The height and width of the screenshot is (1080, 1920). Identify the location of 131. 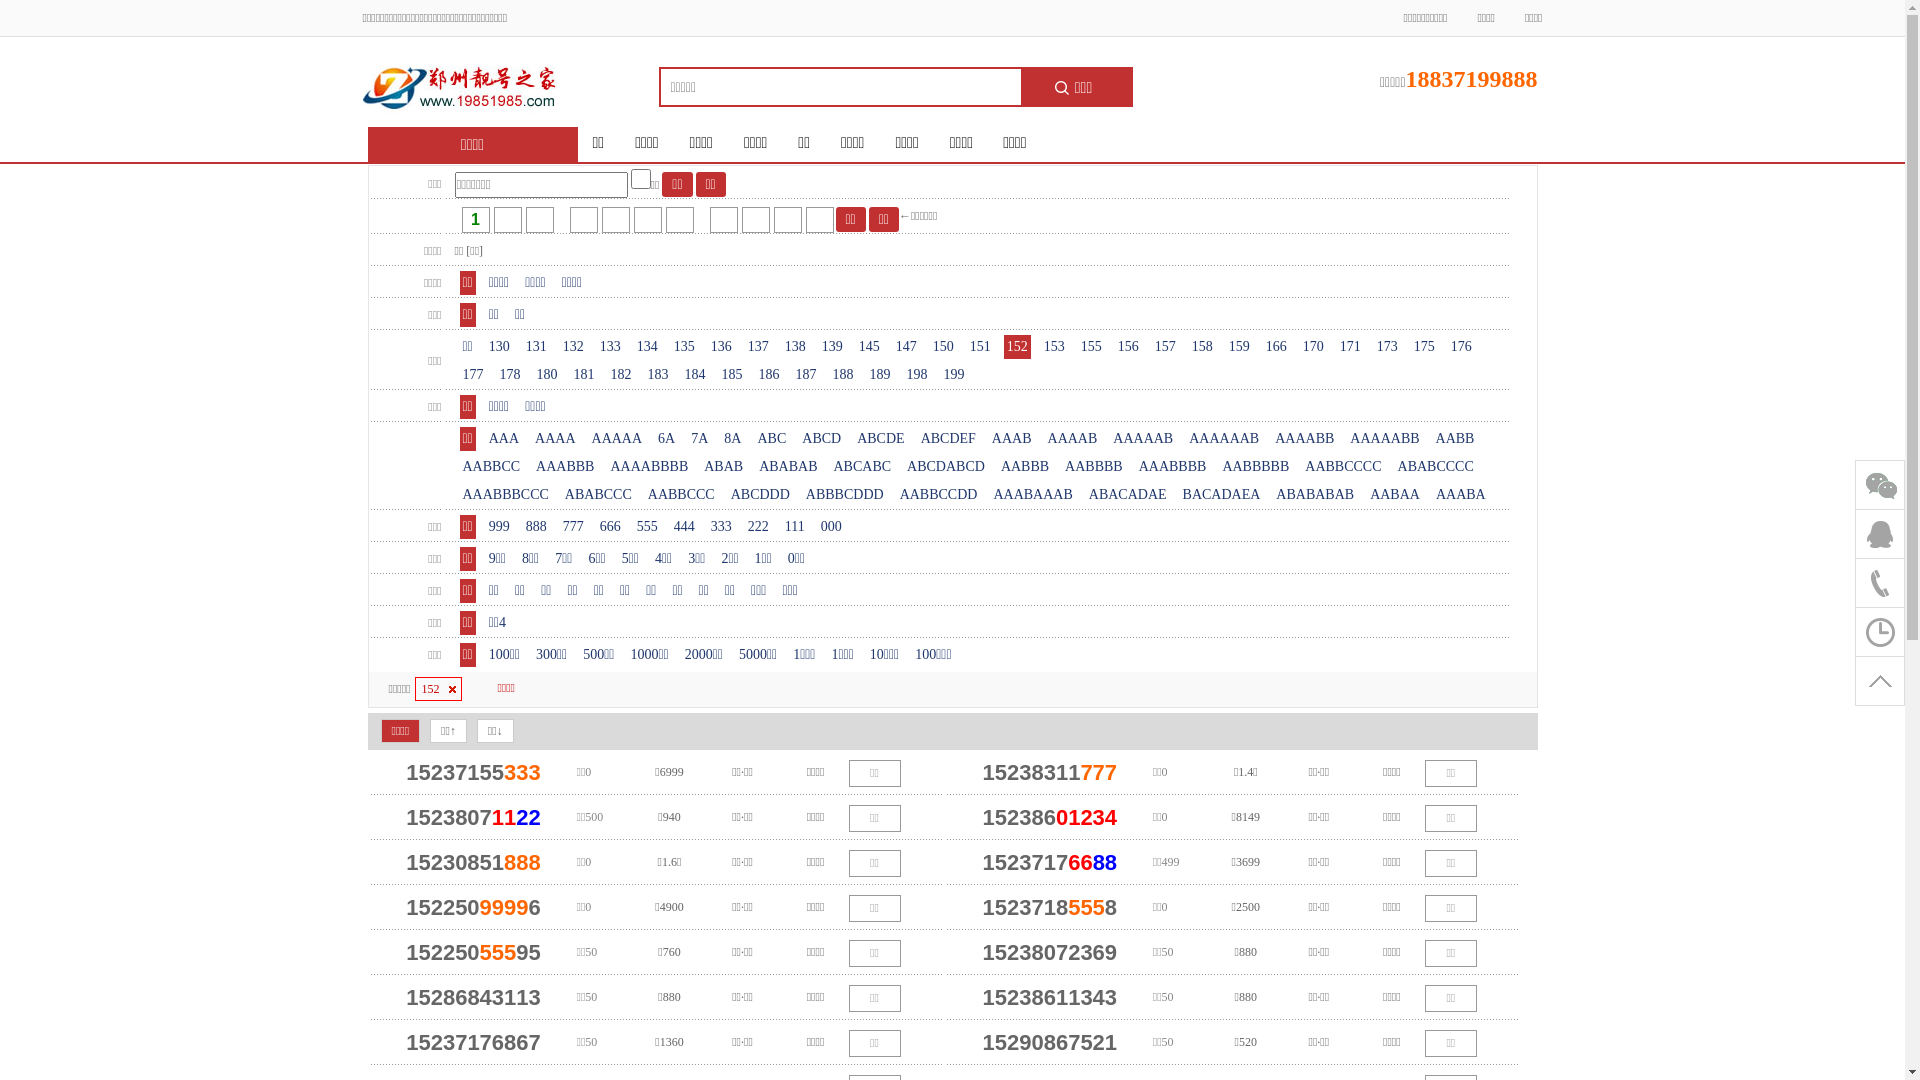
(536, 347).